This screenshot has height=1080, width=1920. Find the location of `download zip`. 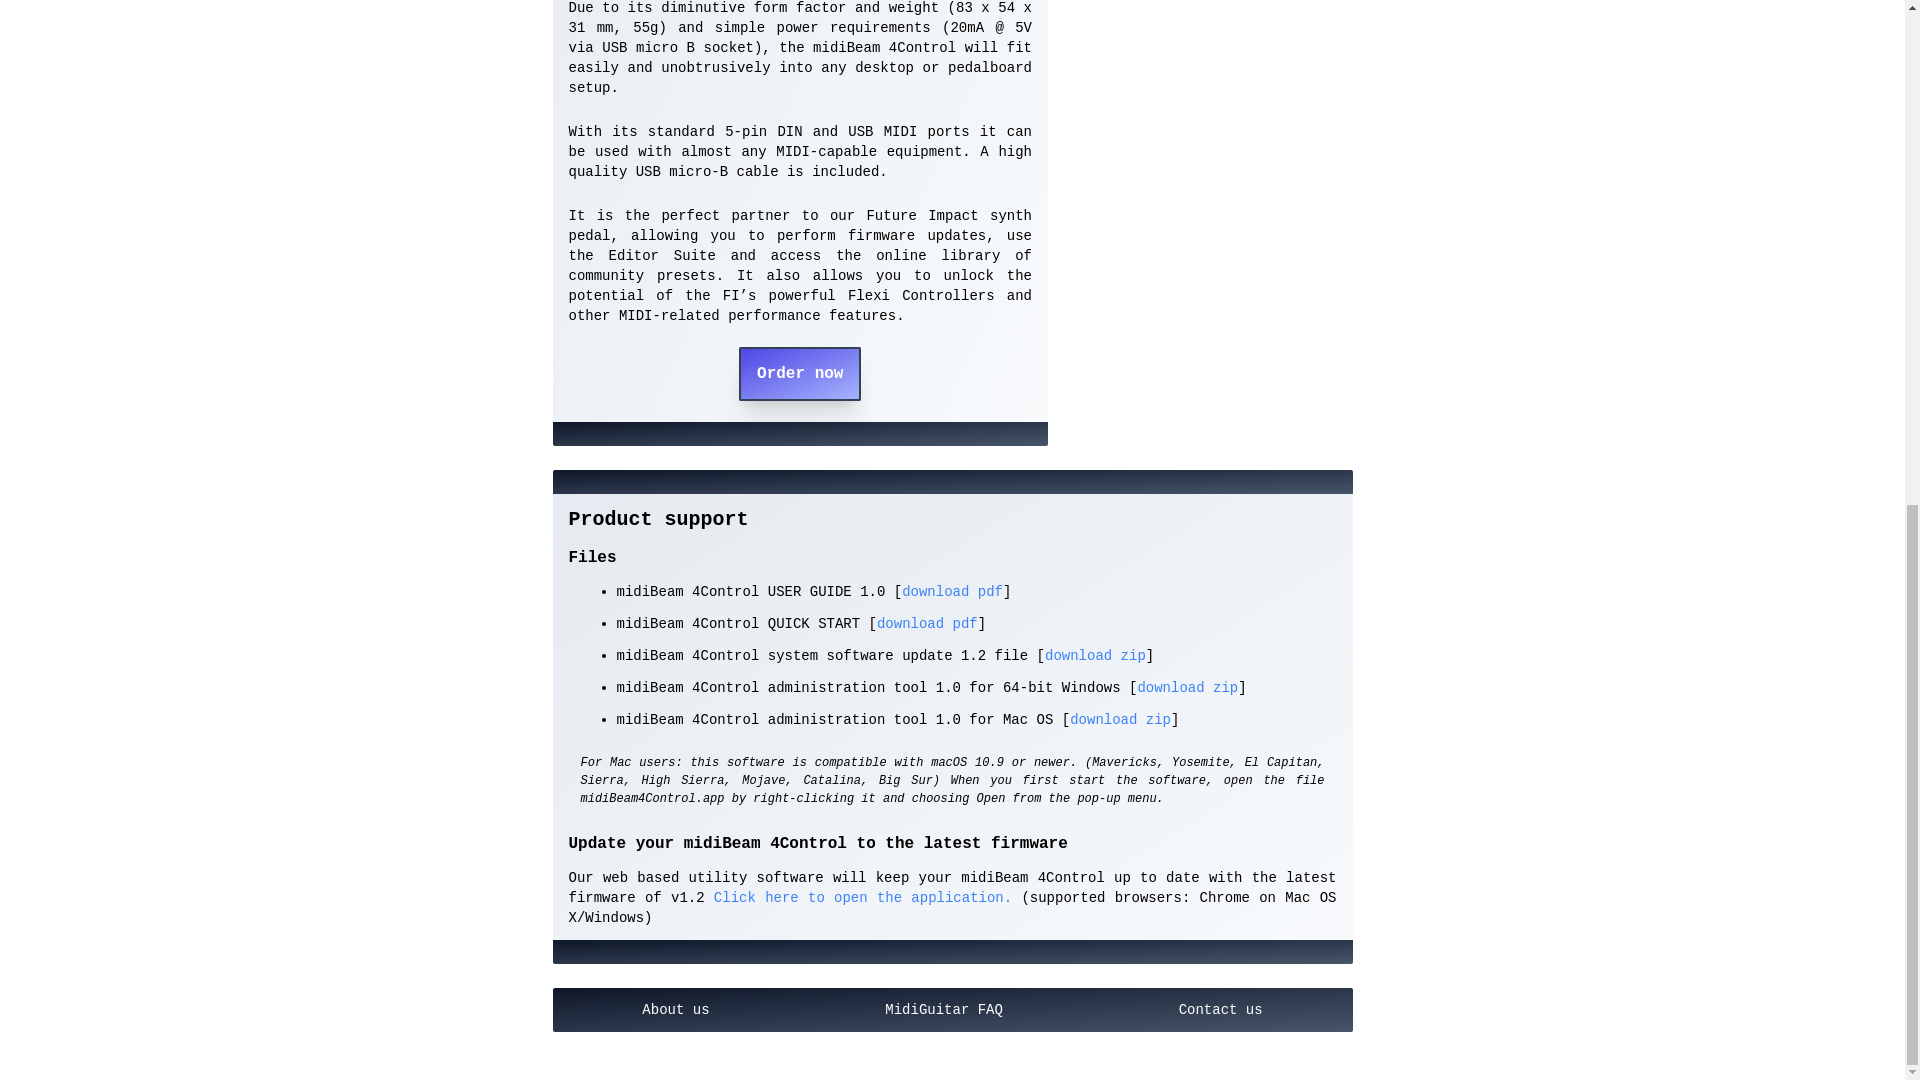

download zip is located at coordinates (1095, 656).